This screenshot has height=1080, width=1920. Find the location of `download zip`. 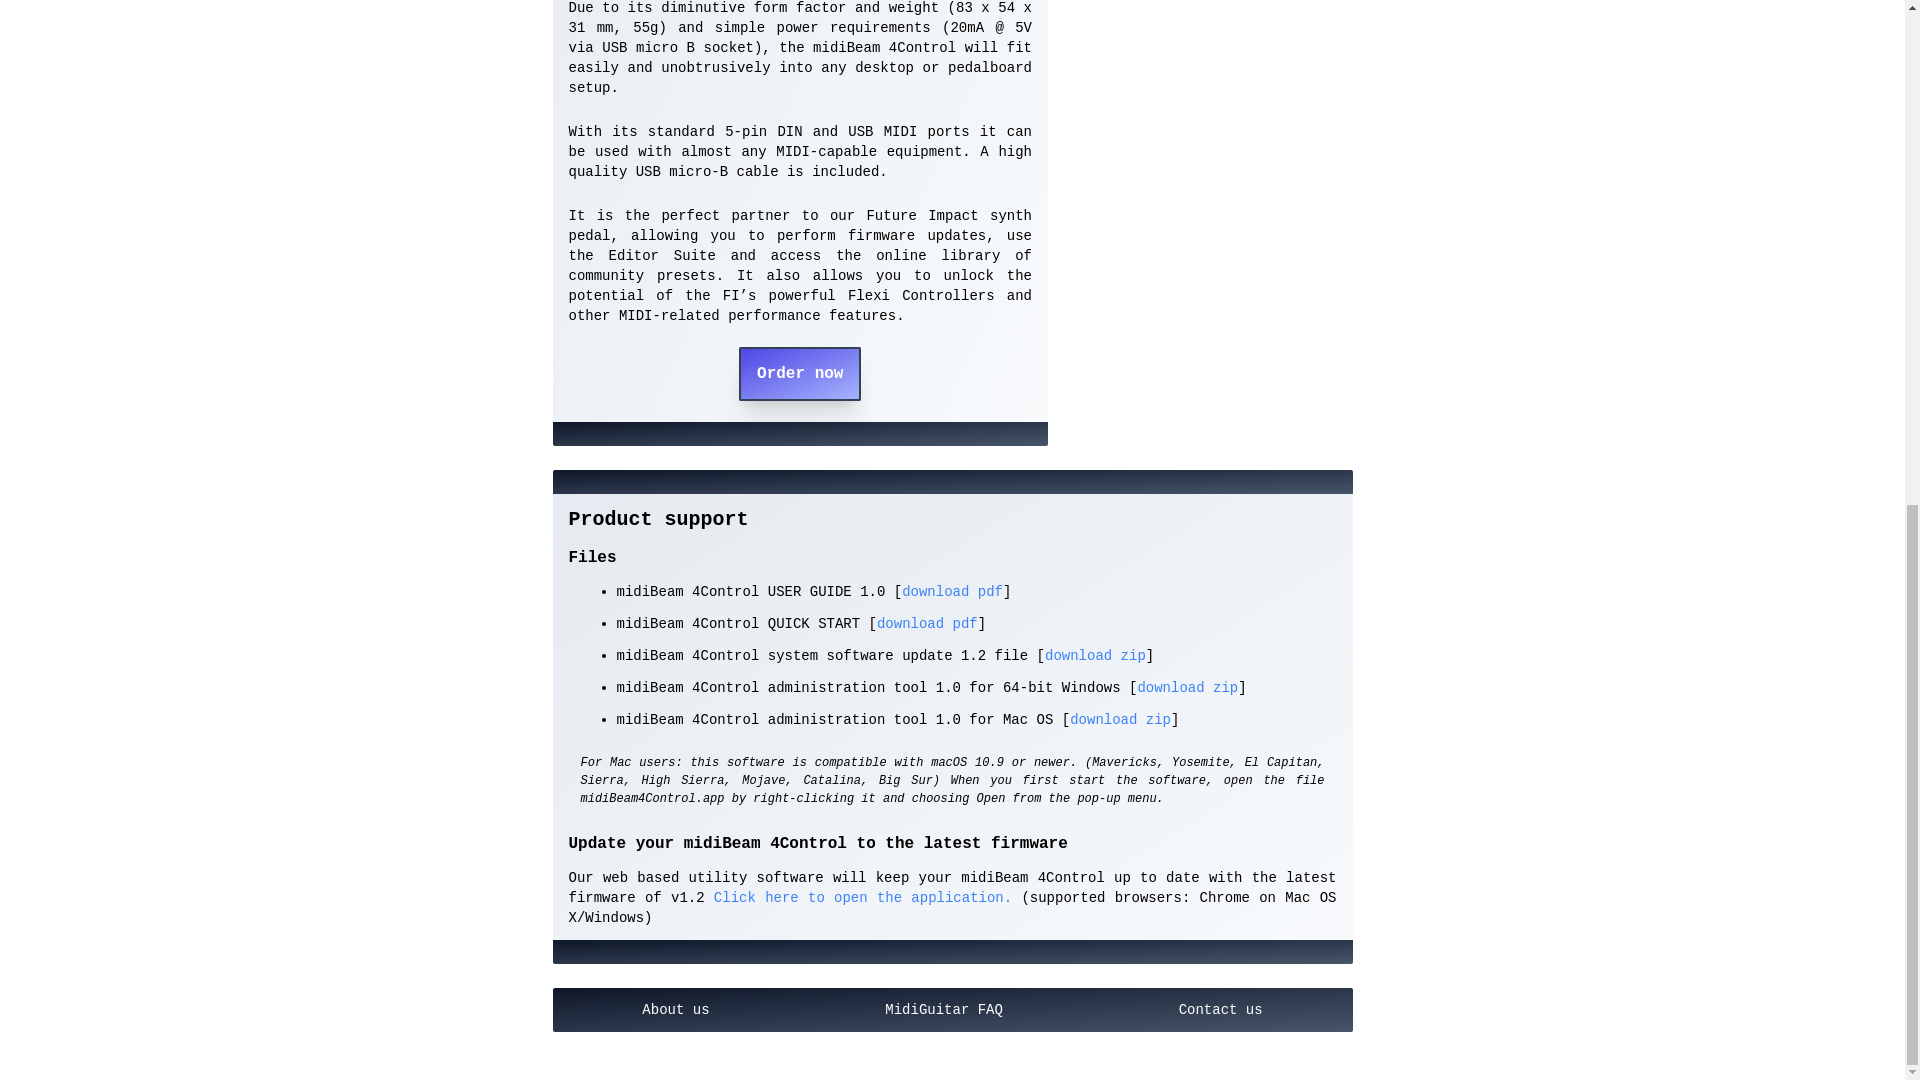

download zip is located at coordinates (1095, 656).